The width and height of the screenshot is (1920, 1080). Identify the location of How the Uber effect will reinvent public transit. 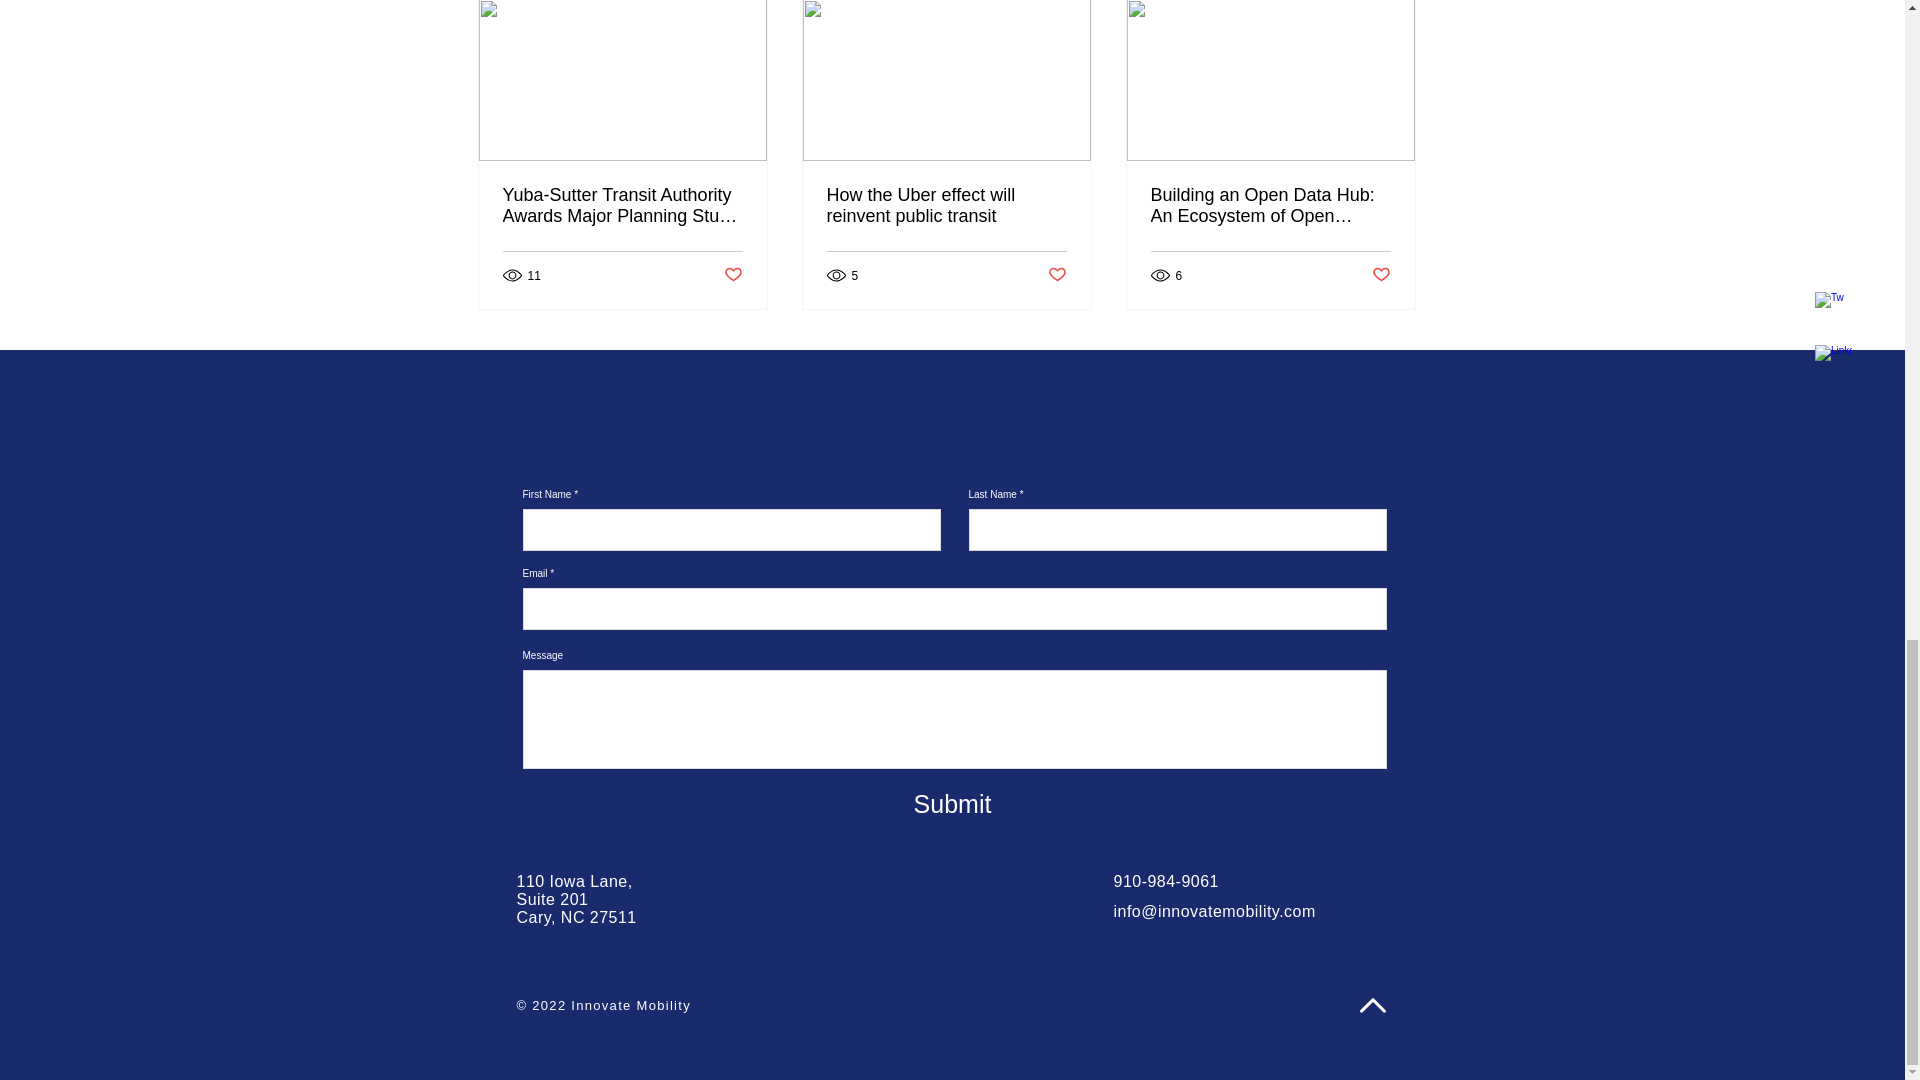
(945, 205).